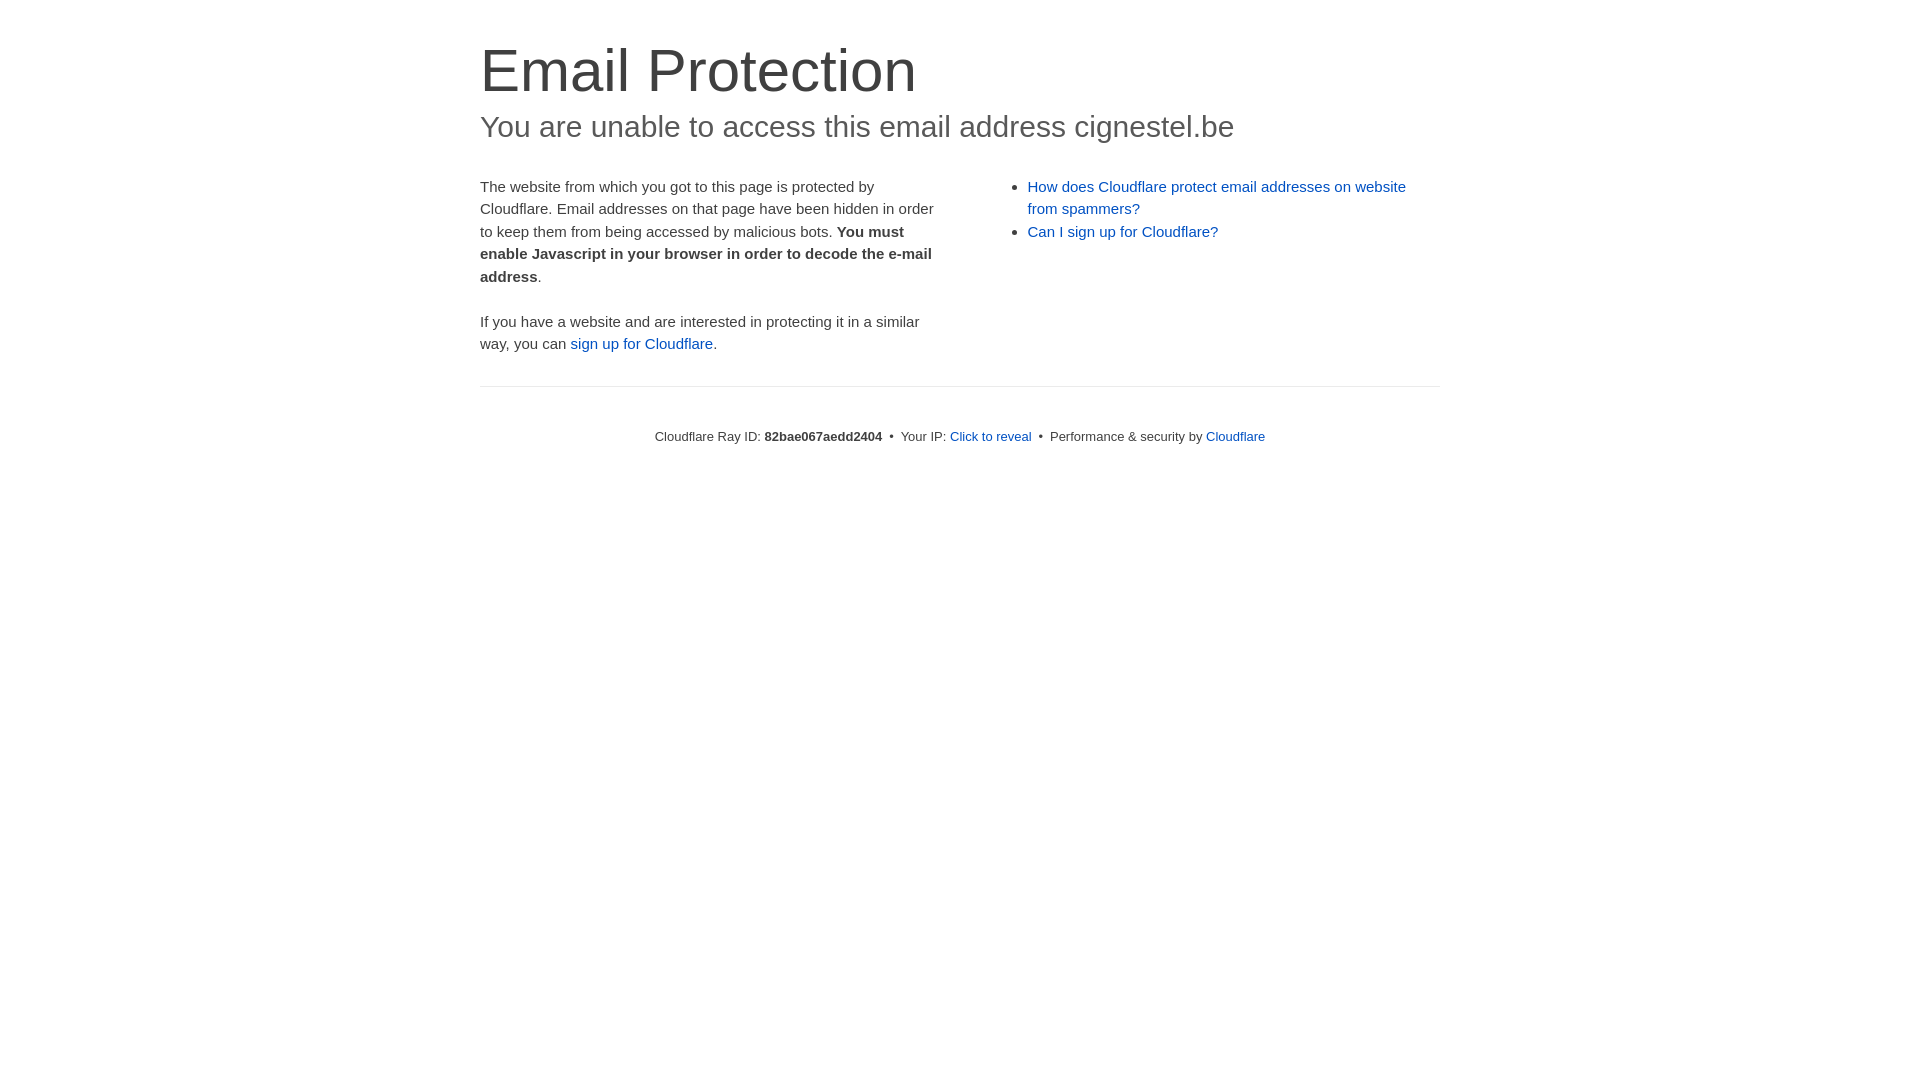 The width and height of the screenshot is (1920, 1080). What do you see at coordinates (1124, 232) in the screenshot?
I see `Can I sign up for Cloudflare?` at bounding box center [1124, 232].